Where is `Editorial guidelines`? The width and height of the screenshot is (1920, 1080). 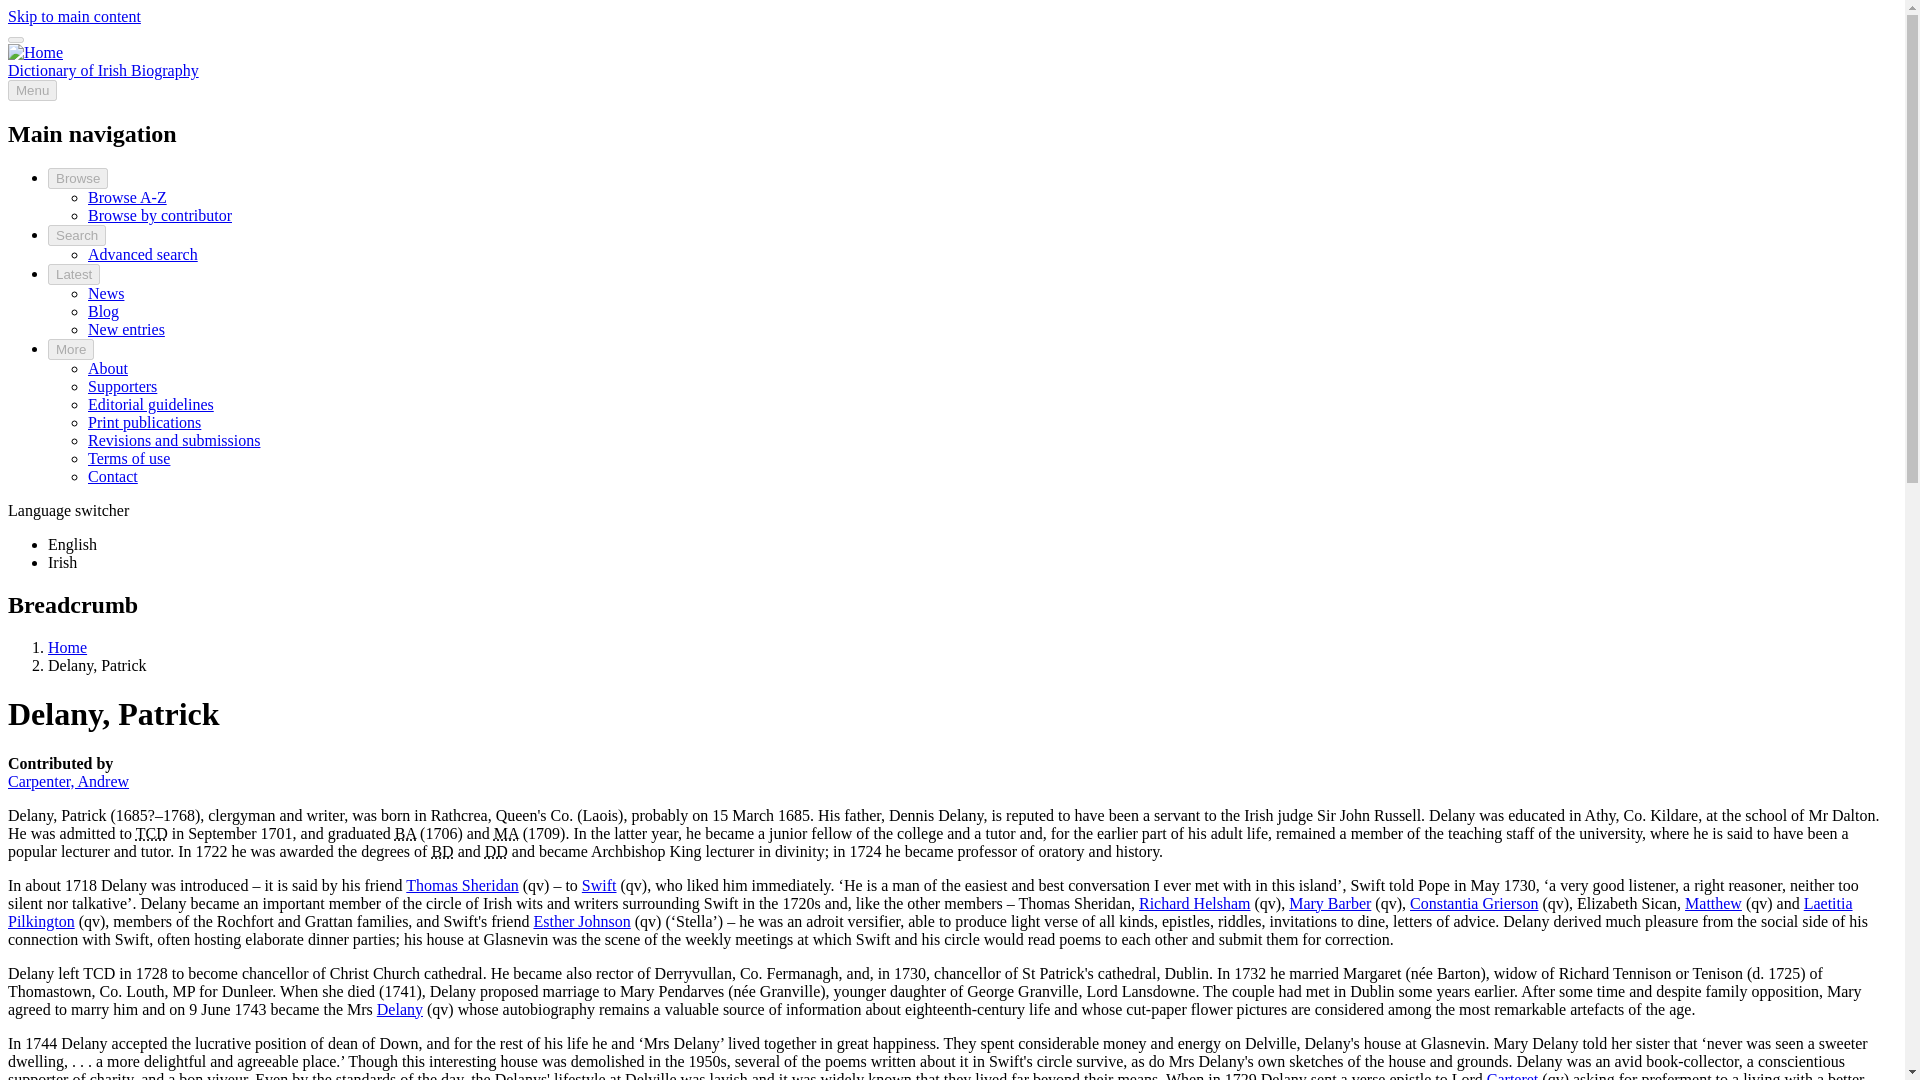 Editorial guidelines is located at coordinates (150, 404).